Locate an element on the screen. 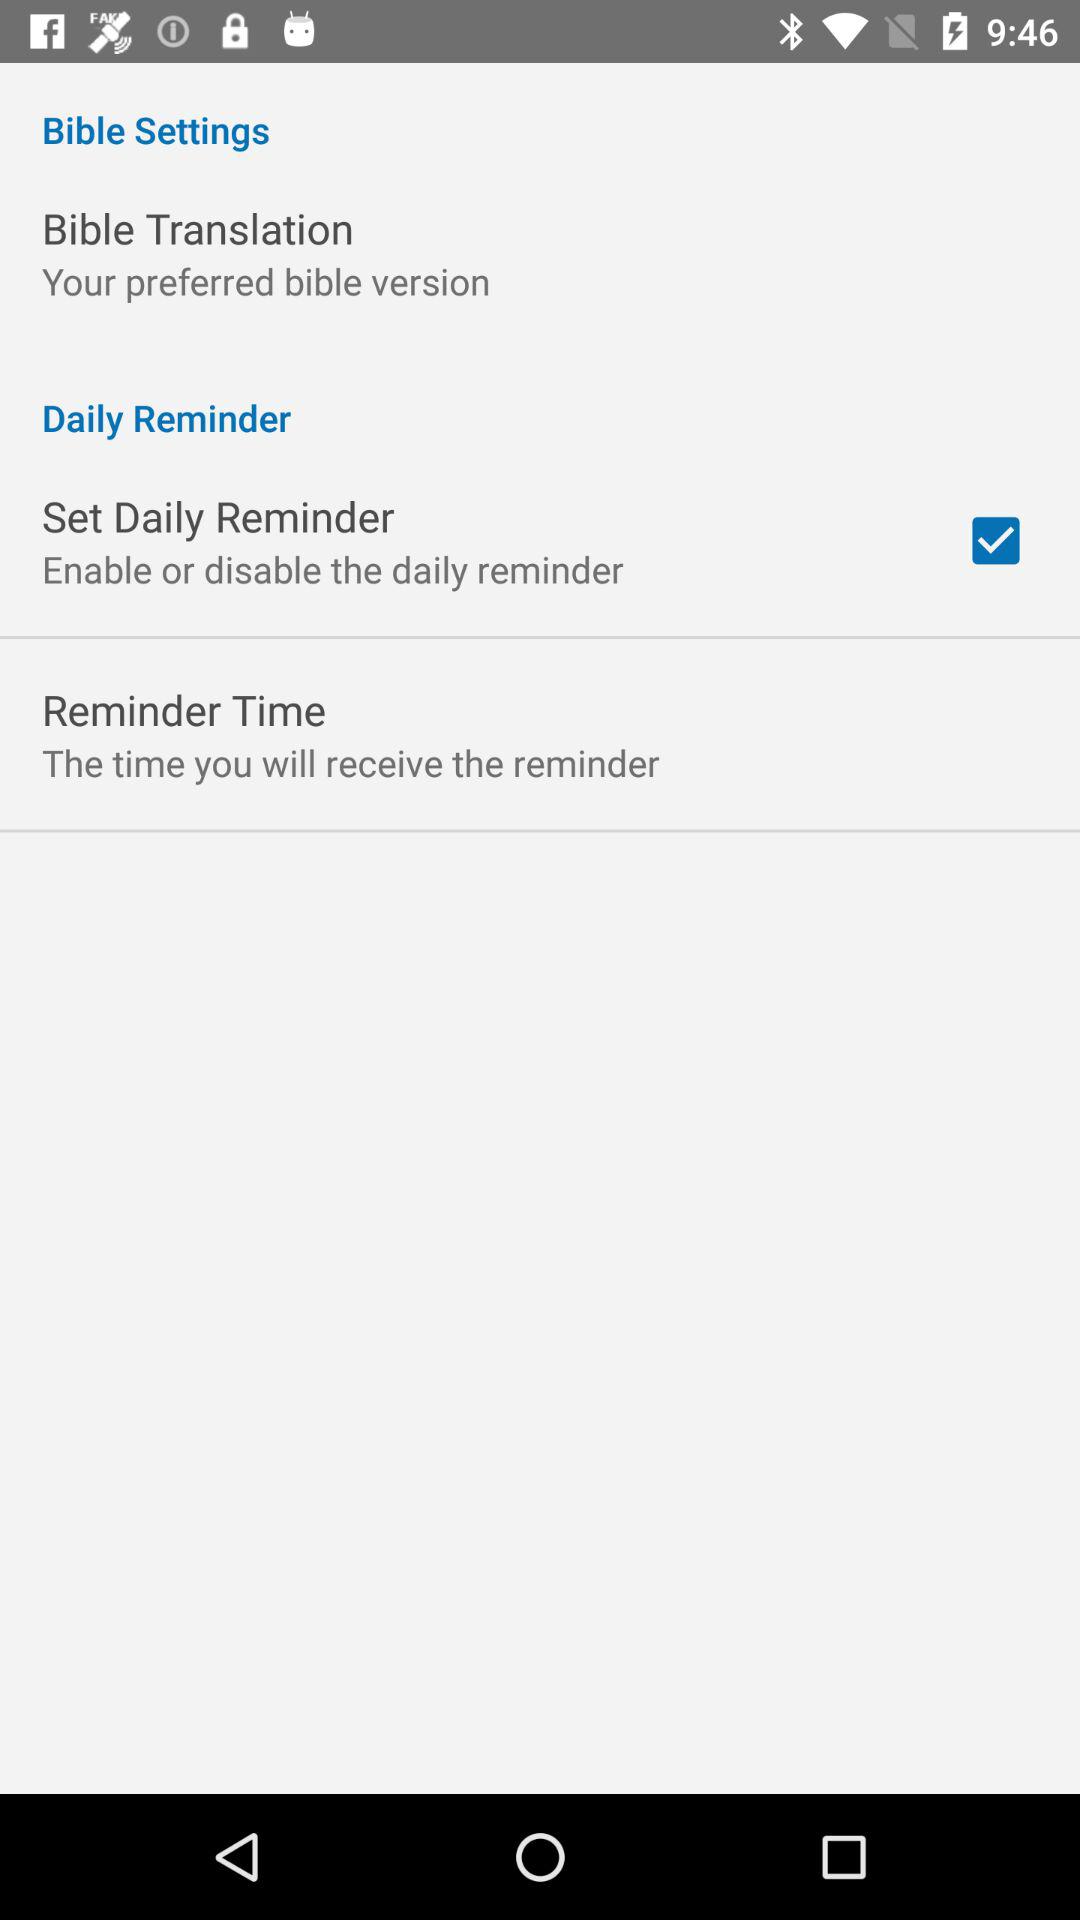 This screenshot has width=1080, height=1920. open icon below bible translation icon is located at coordinates (266, 280).